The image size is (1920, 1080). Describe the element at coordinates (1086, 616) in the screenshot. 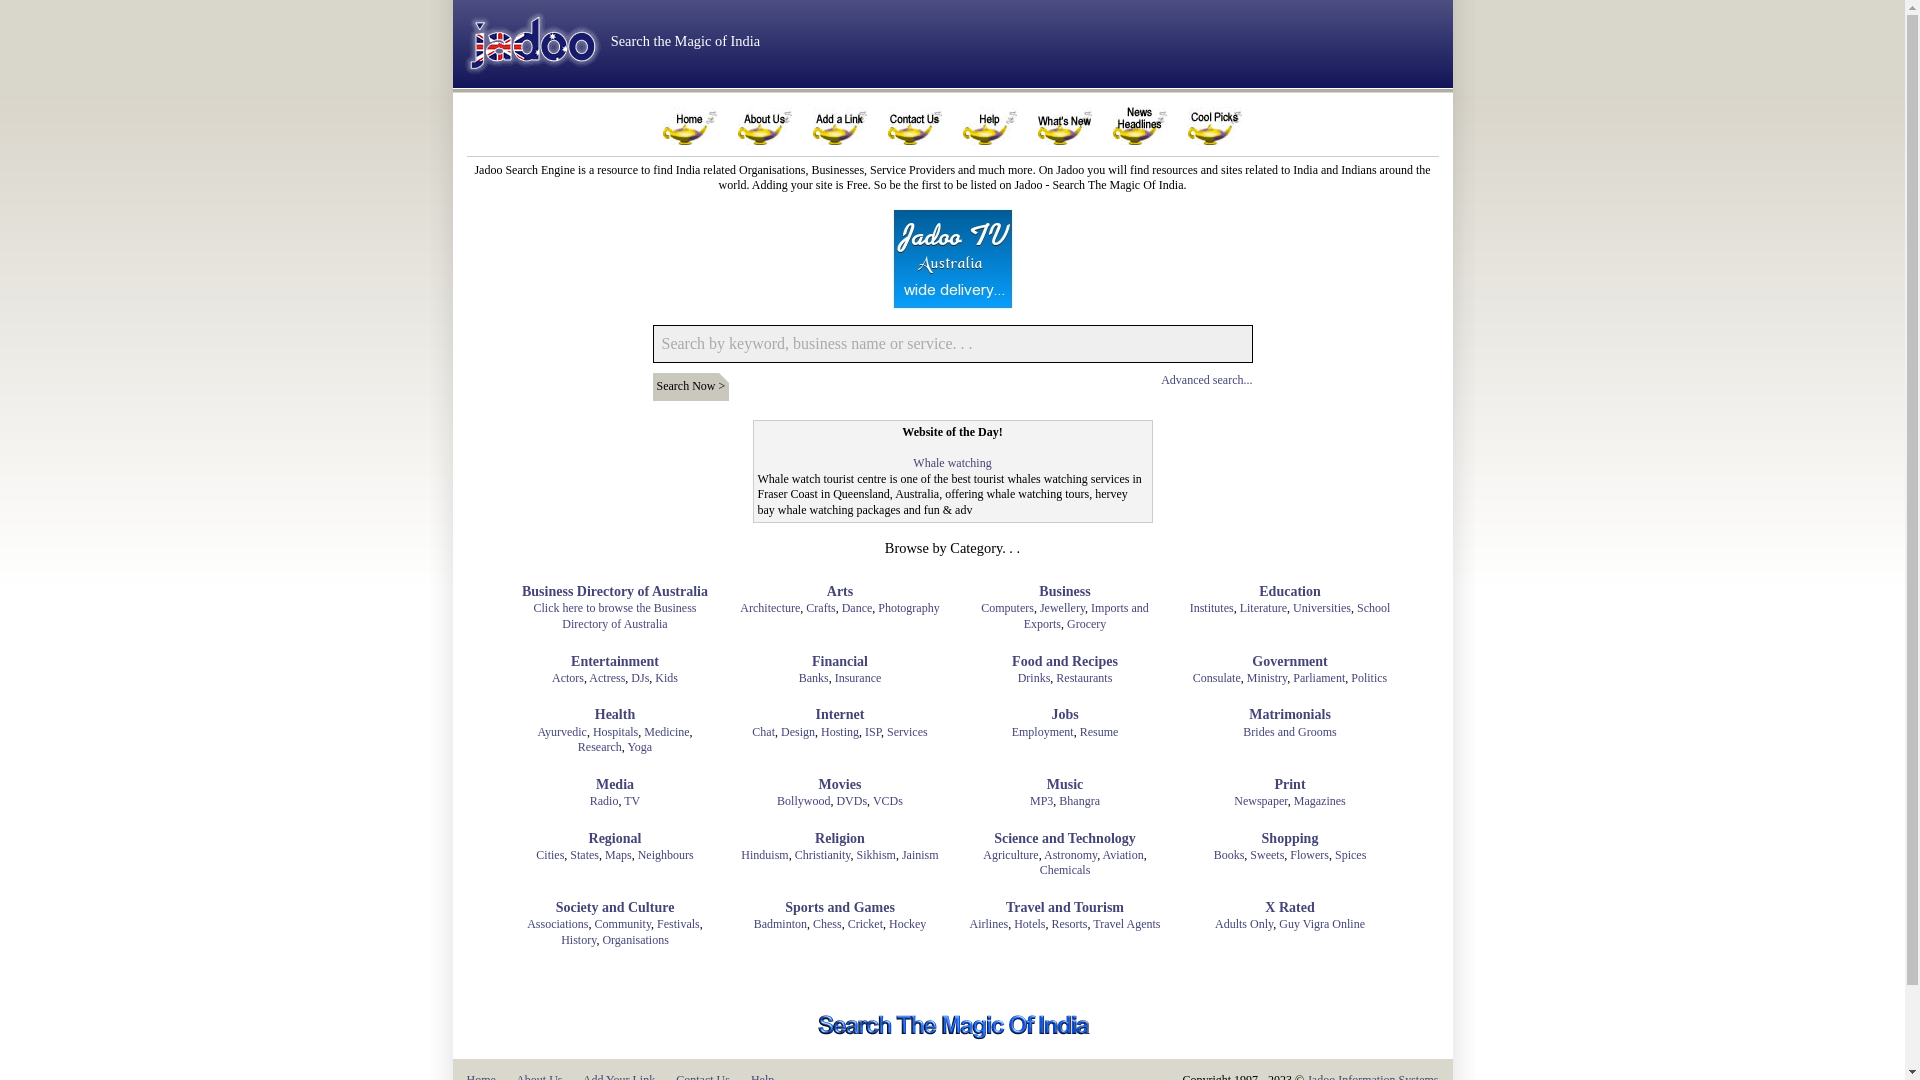

I see `Imports and Exports` at that location.